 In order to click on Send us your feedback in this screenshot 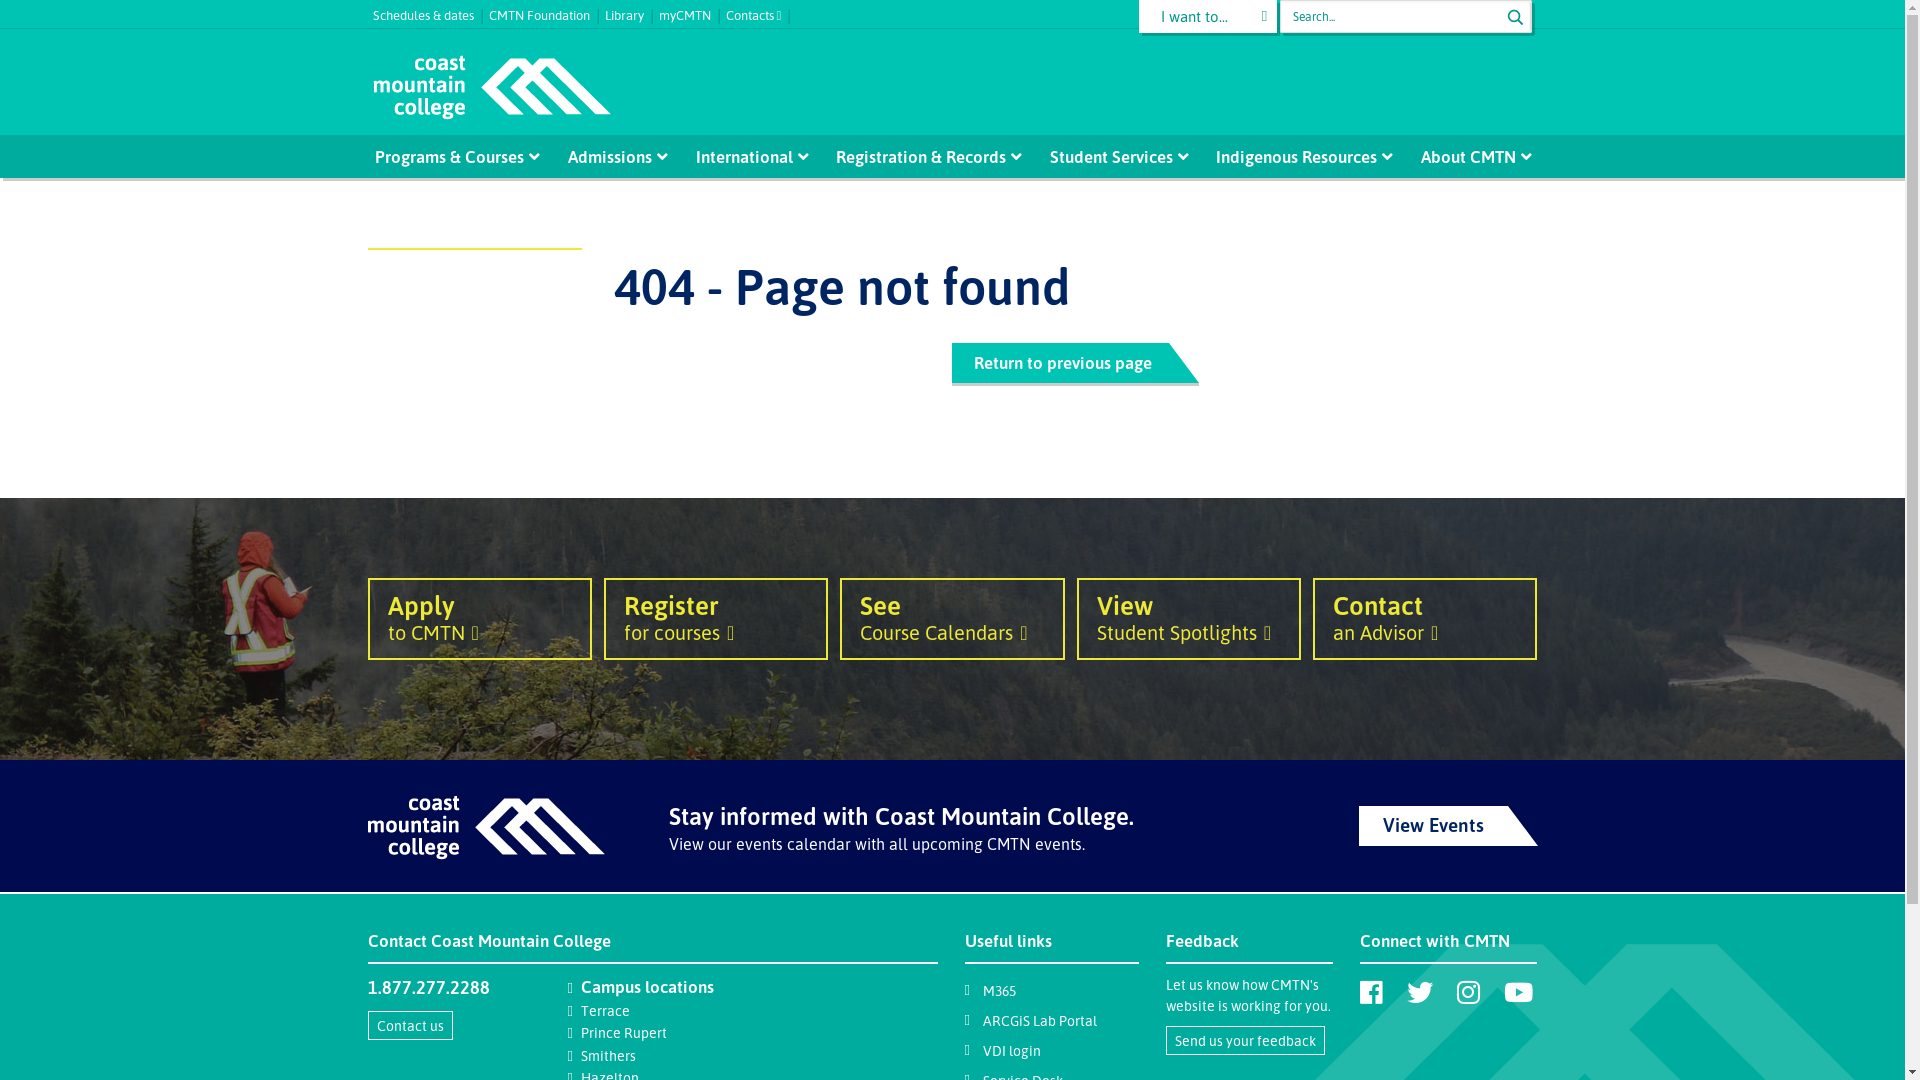, I will do `click(1246, 1040)`.